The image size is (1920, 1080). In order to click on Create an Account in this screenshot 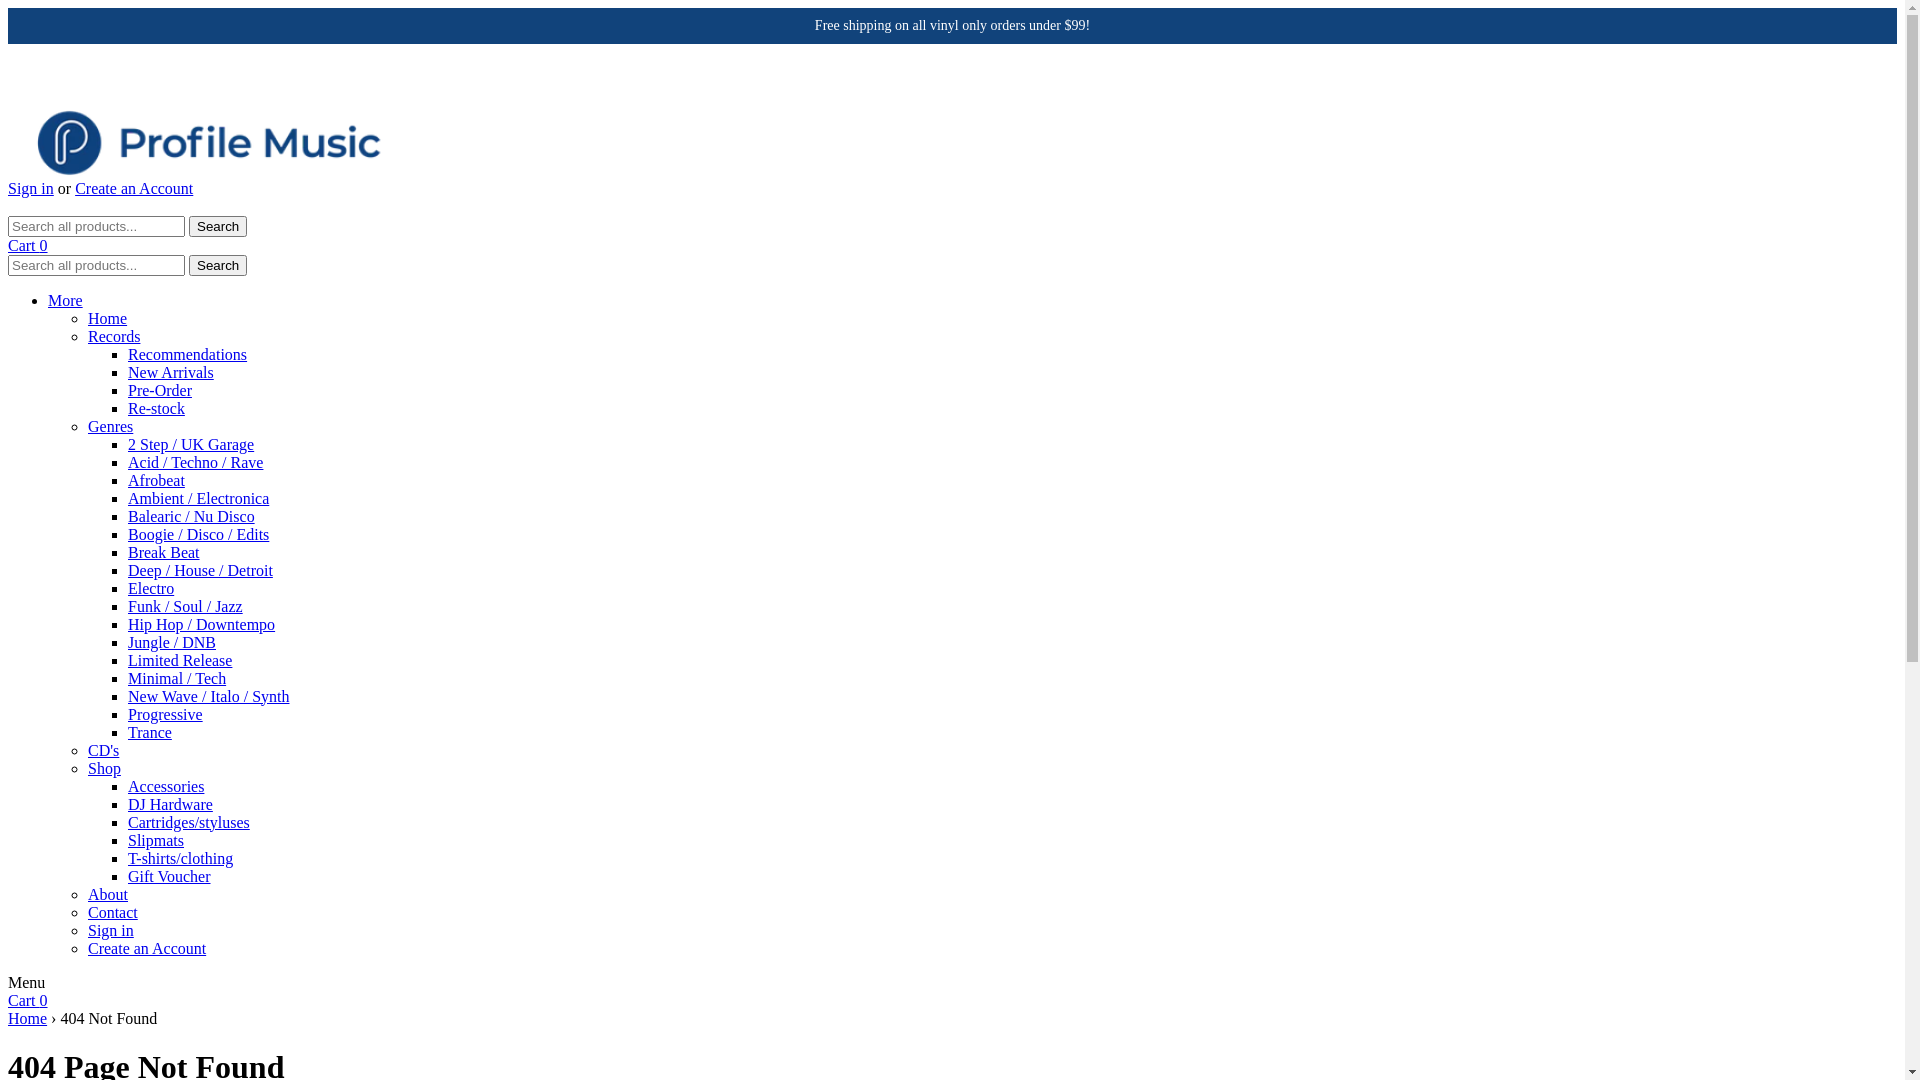, I will do `click(147, 948)`.